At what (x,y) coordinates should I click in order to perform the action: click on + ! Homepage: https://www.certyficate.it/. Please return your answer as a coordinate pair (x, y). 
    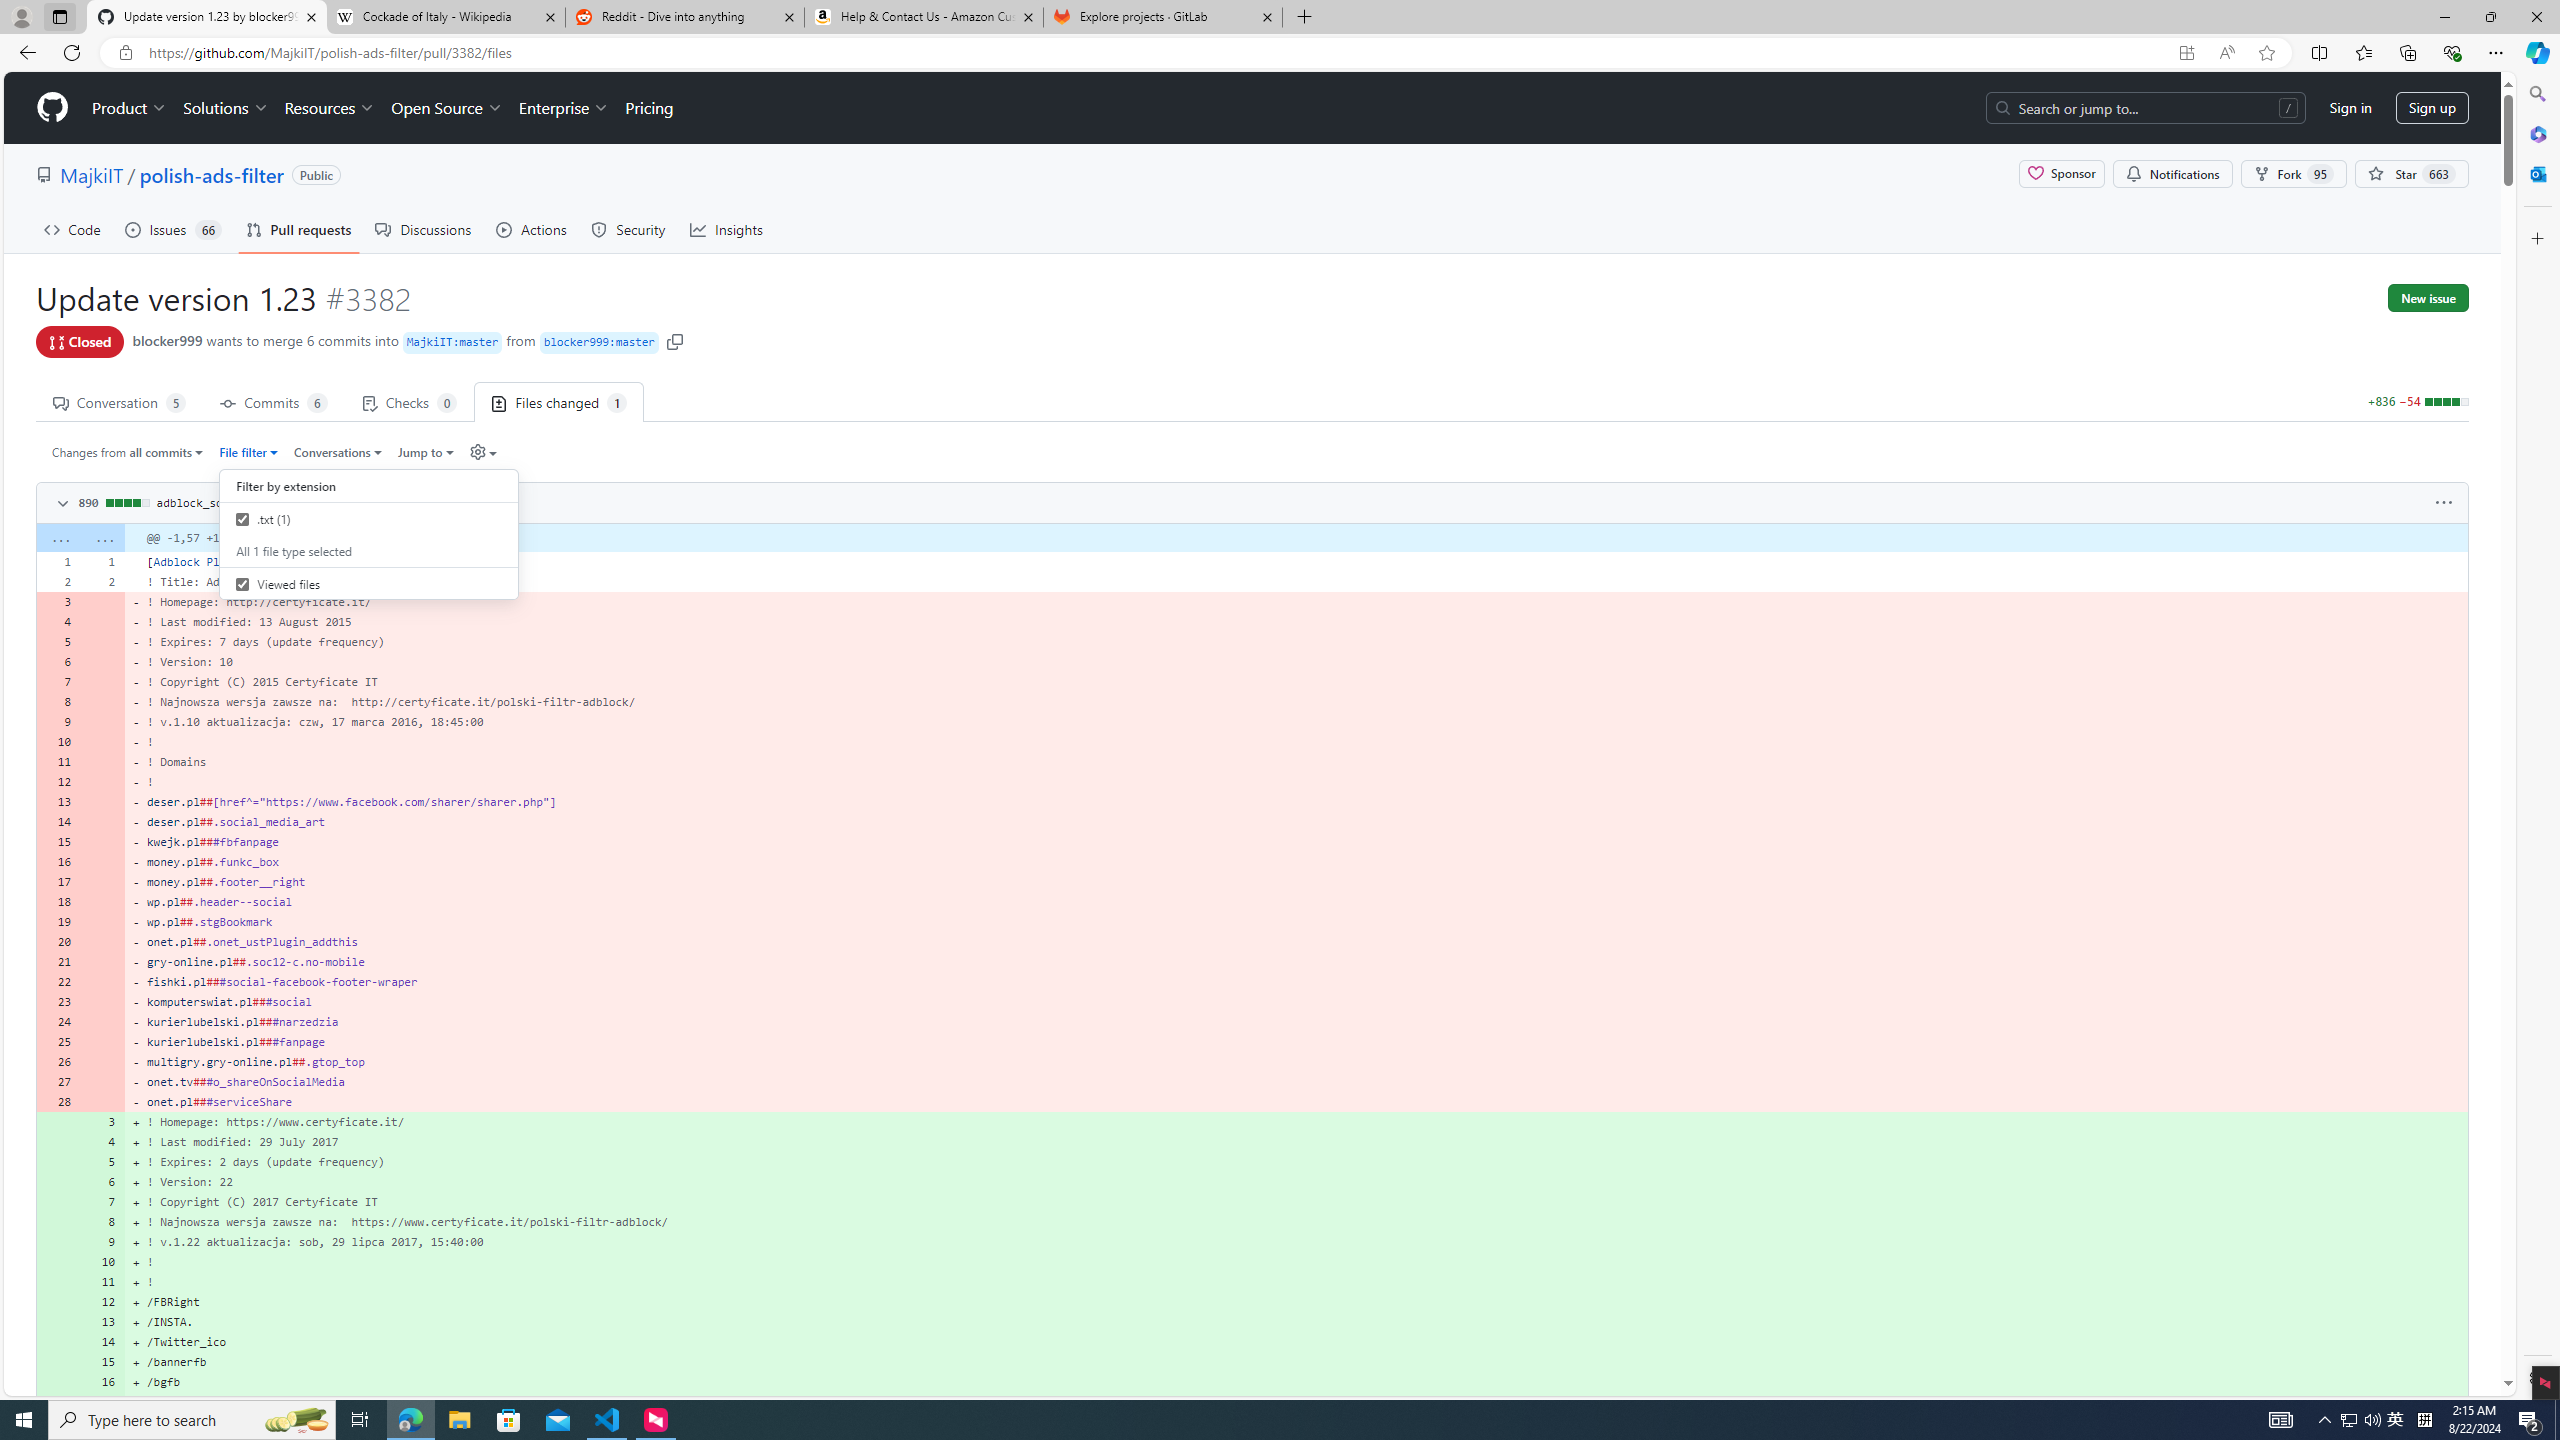
    Looking at the image, I should click on (1296, 1121).